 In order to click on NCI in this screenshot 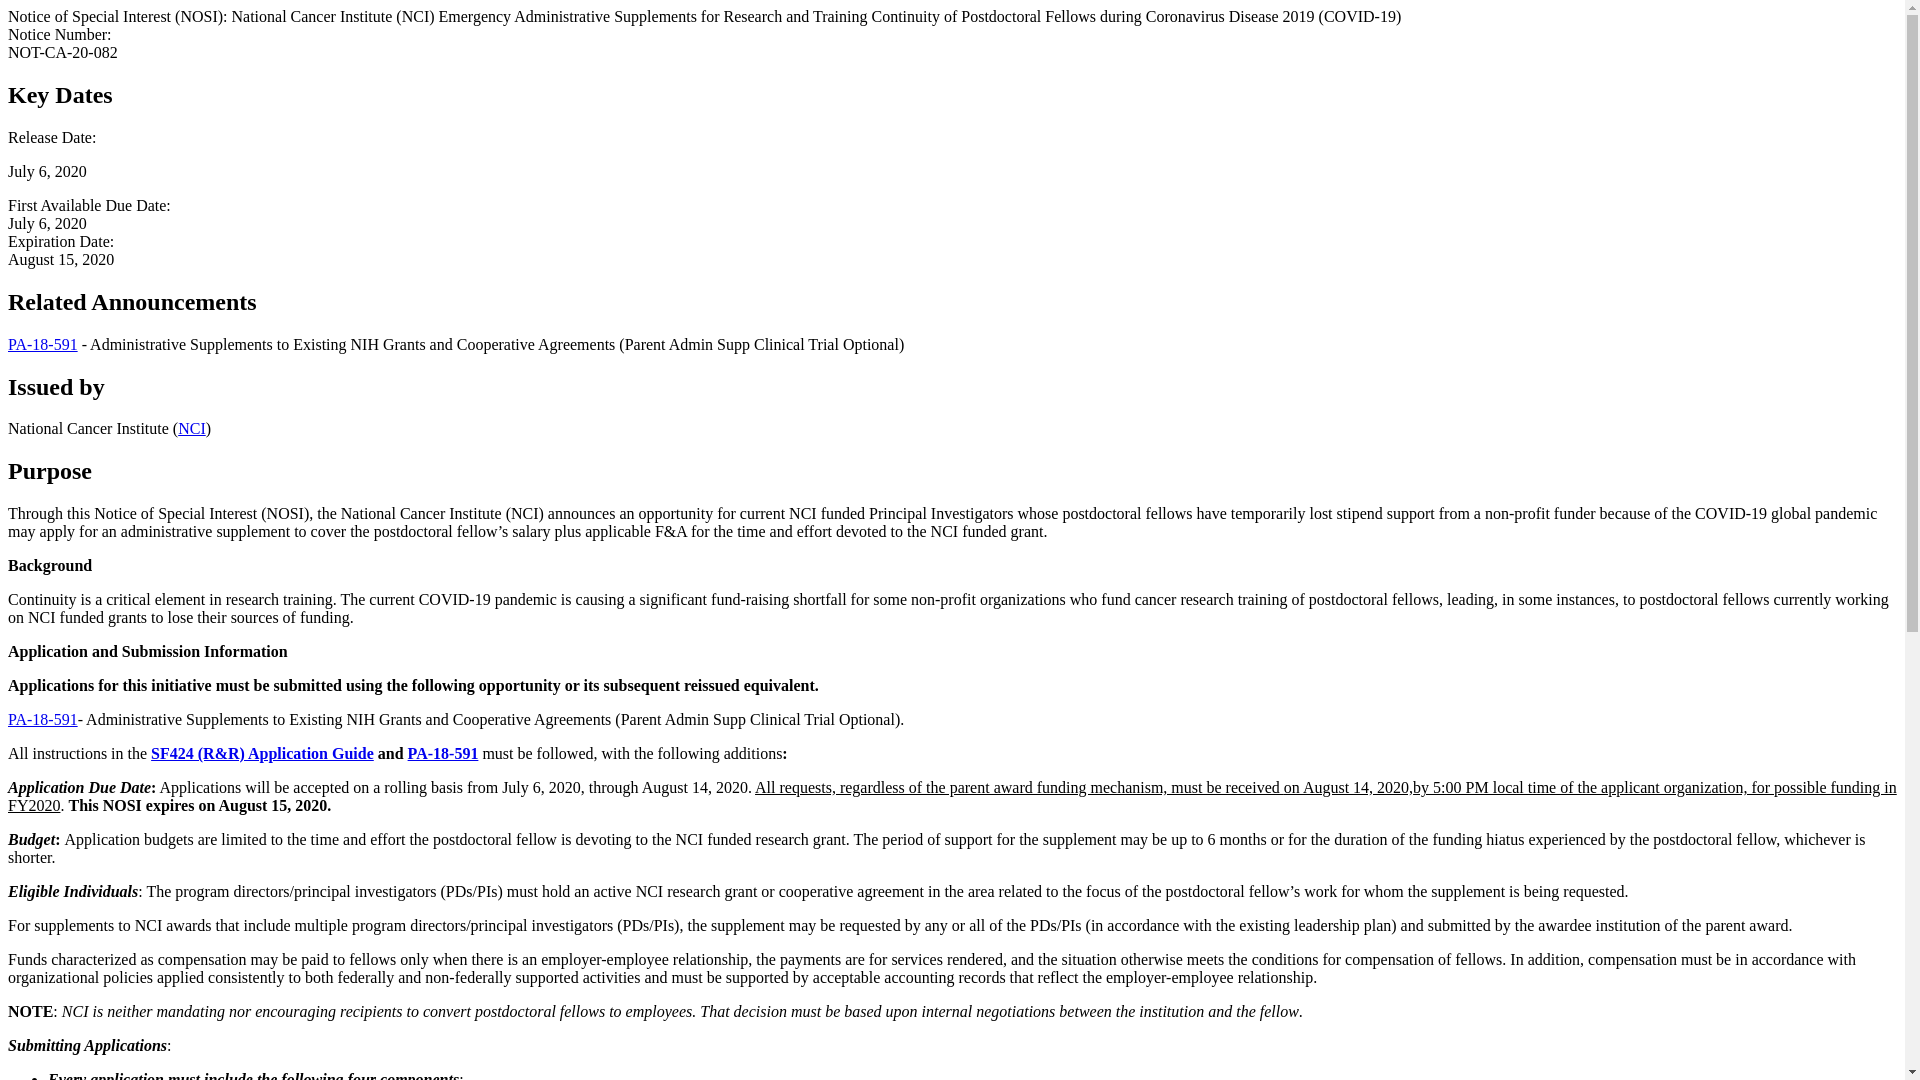, I will do `click(192, 428)`.